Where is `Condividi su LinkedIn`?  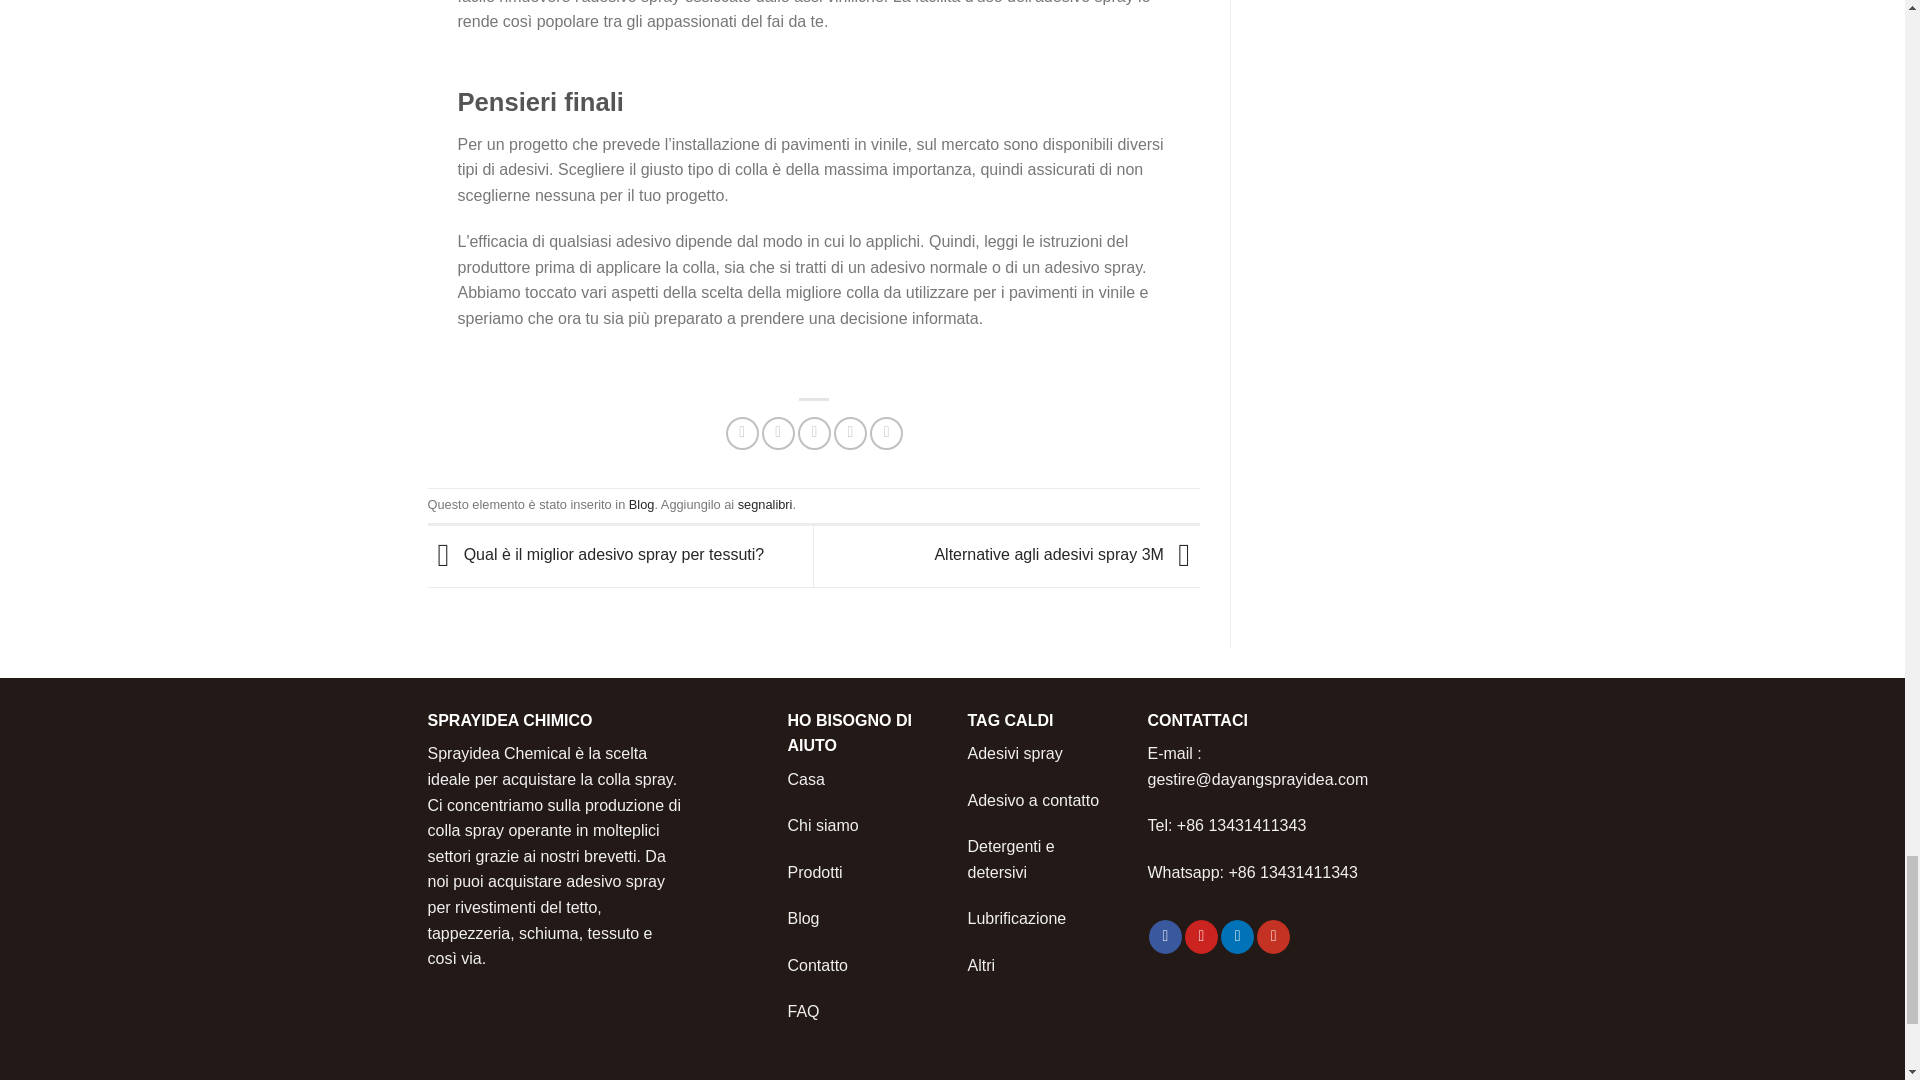 Condividi su LinkedIn is located at coordinates (886, 433).